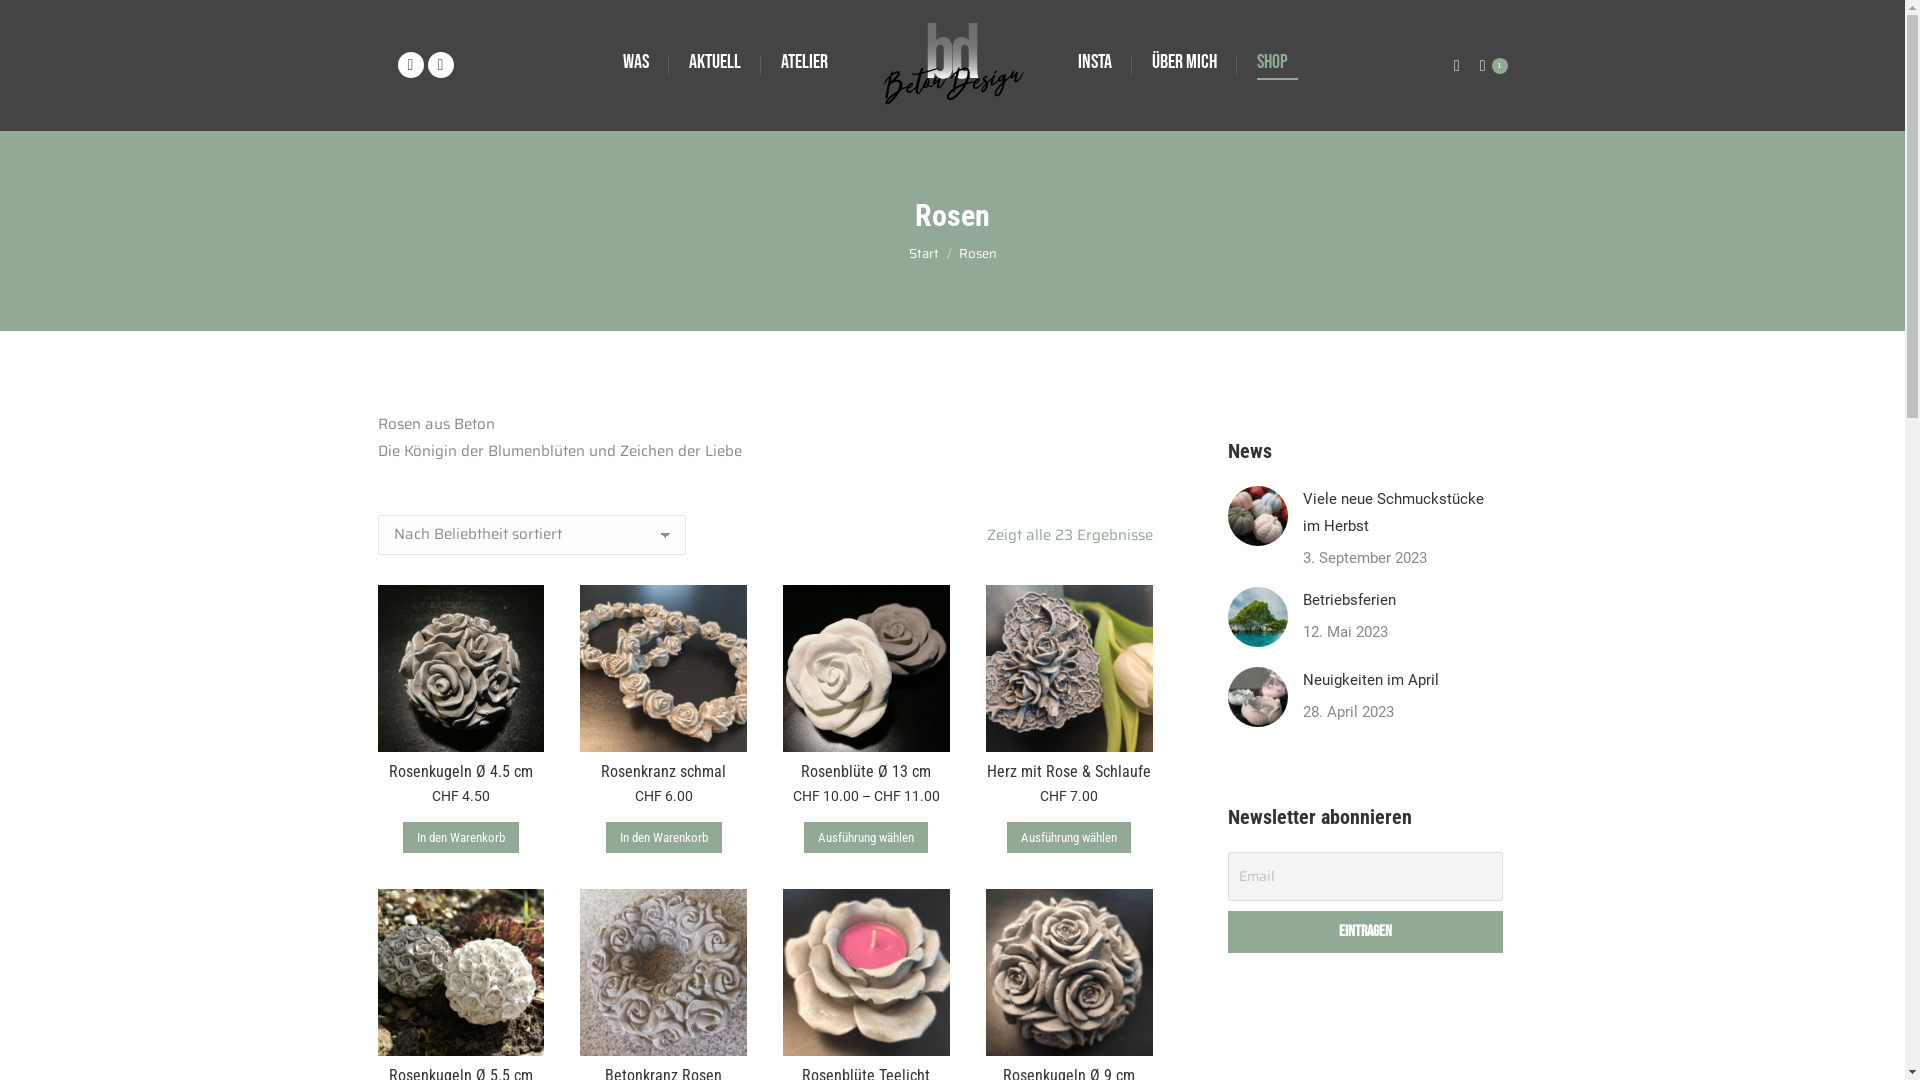  I want to click on Herz mit Rose & Schlaufe, so click(1069, 772).